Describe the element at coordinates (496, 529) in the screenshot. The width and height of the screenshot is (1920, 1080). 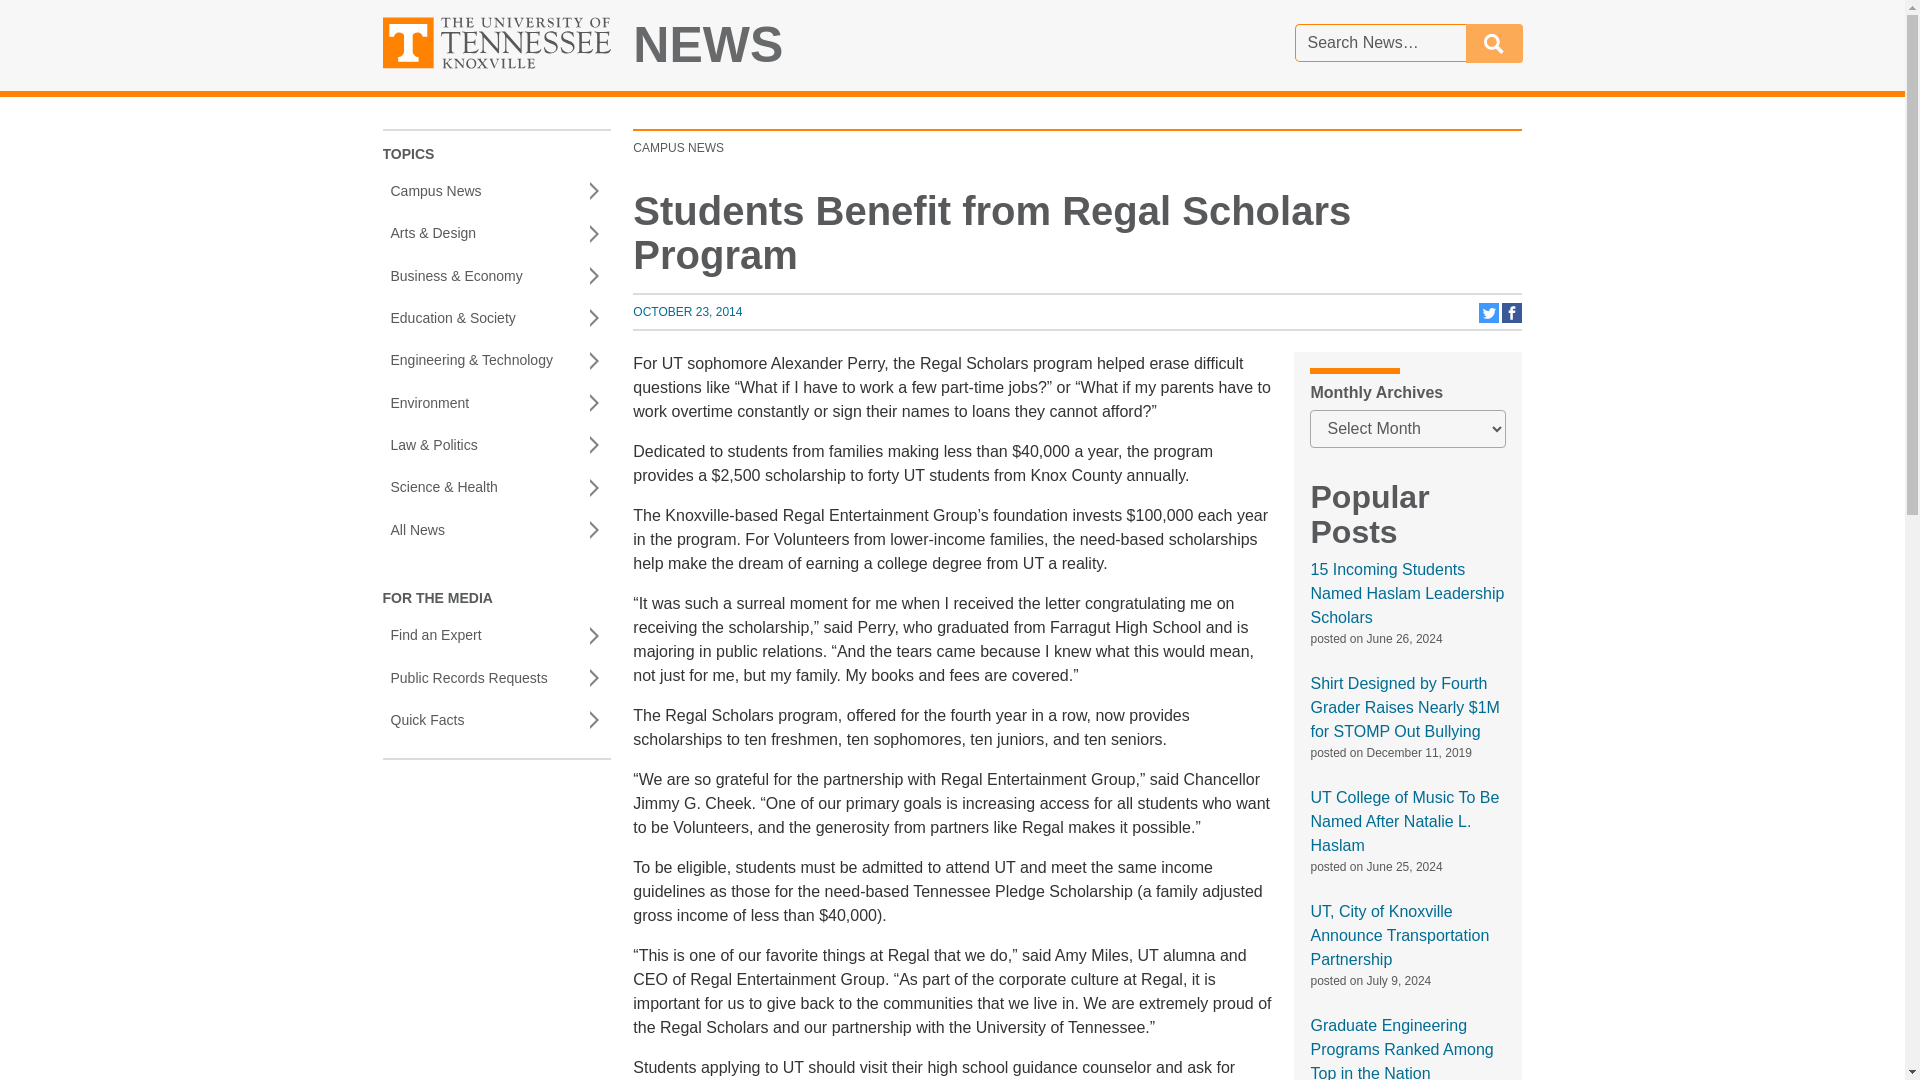
I see `Environment` at that location.